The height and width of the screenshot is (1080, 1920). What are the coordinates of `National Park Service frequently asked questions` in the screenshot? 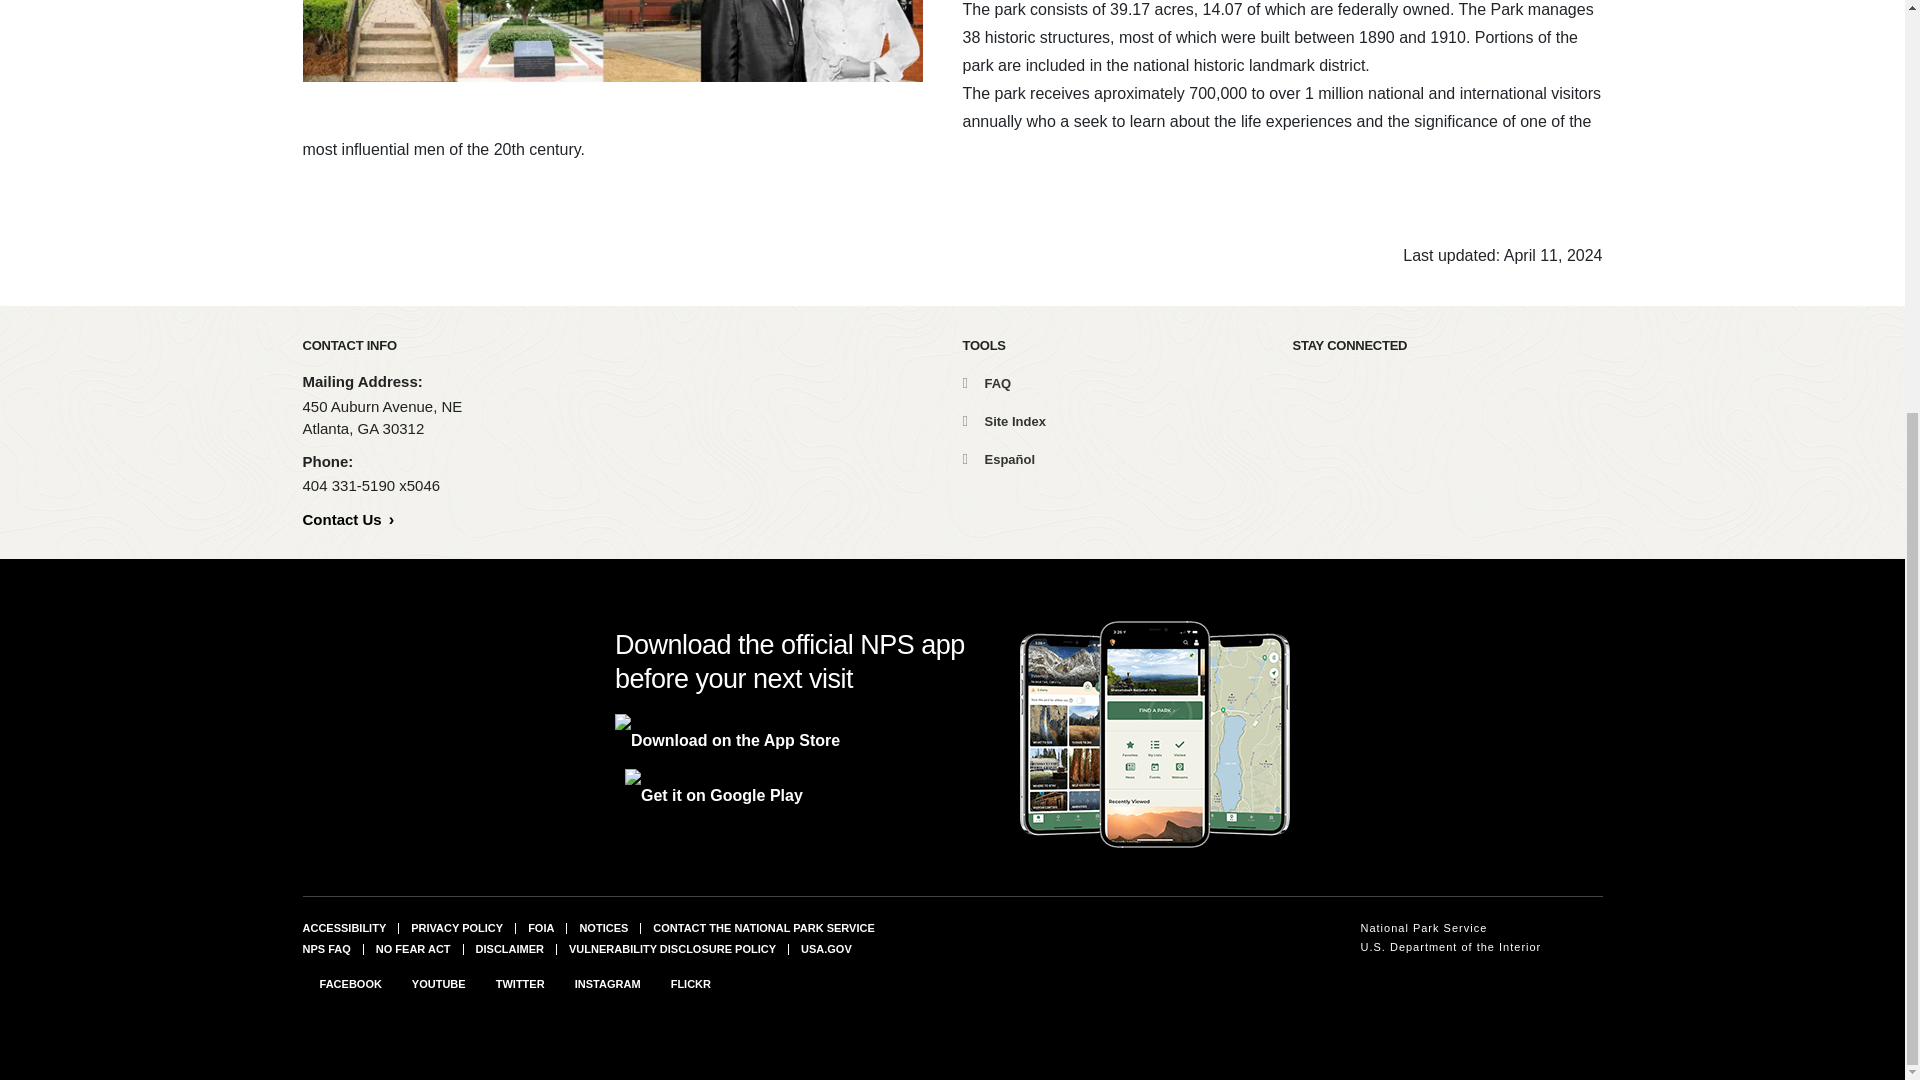 It's located at (325, 947).